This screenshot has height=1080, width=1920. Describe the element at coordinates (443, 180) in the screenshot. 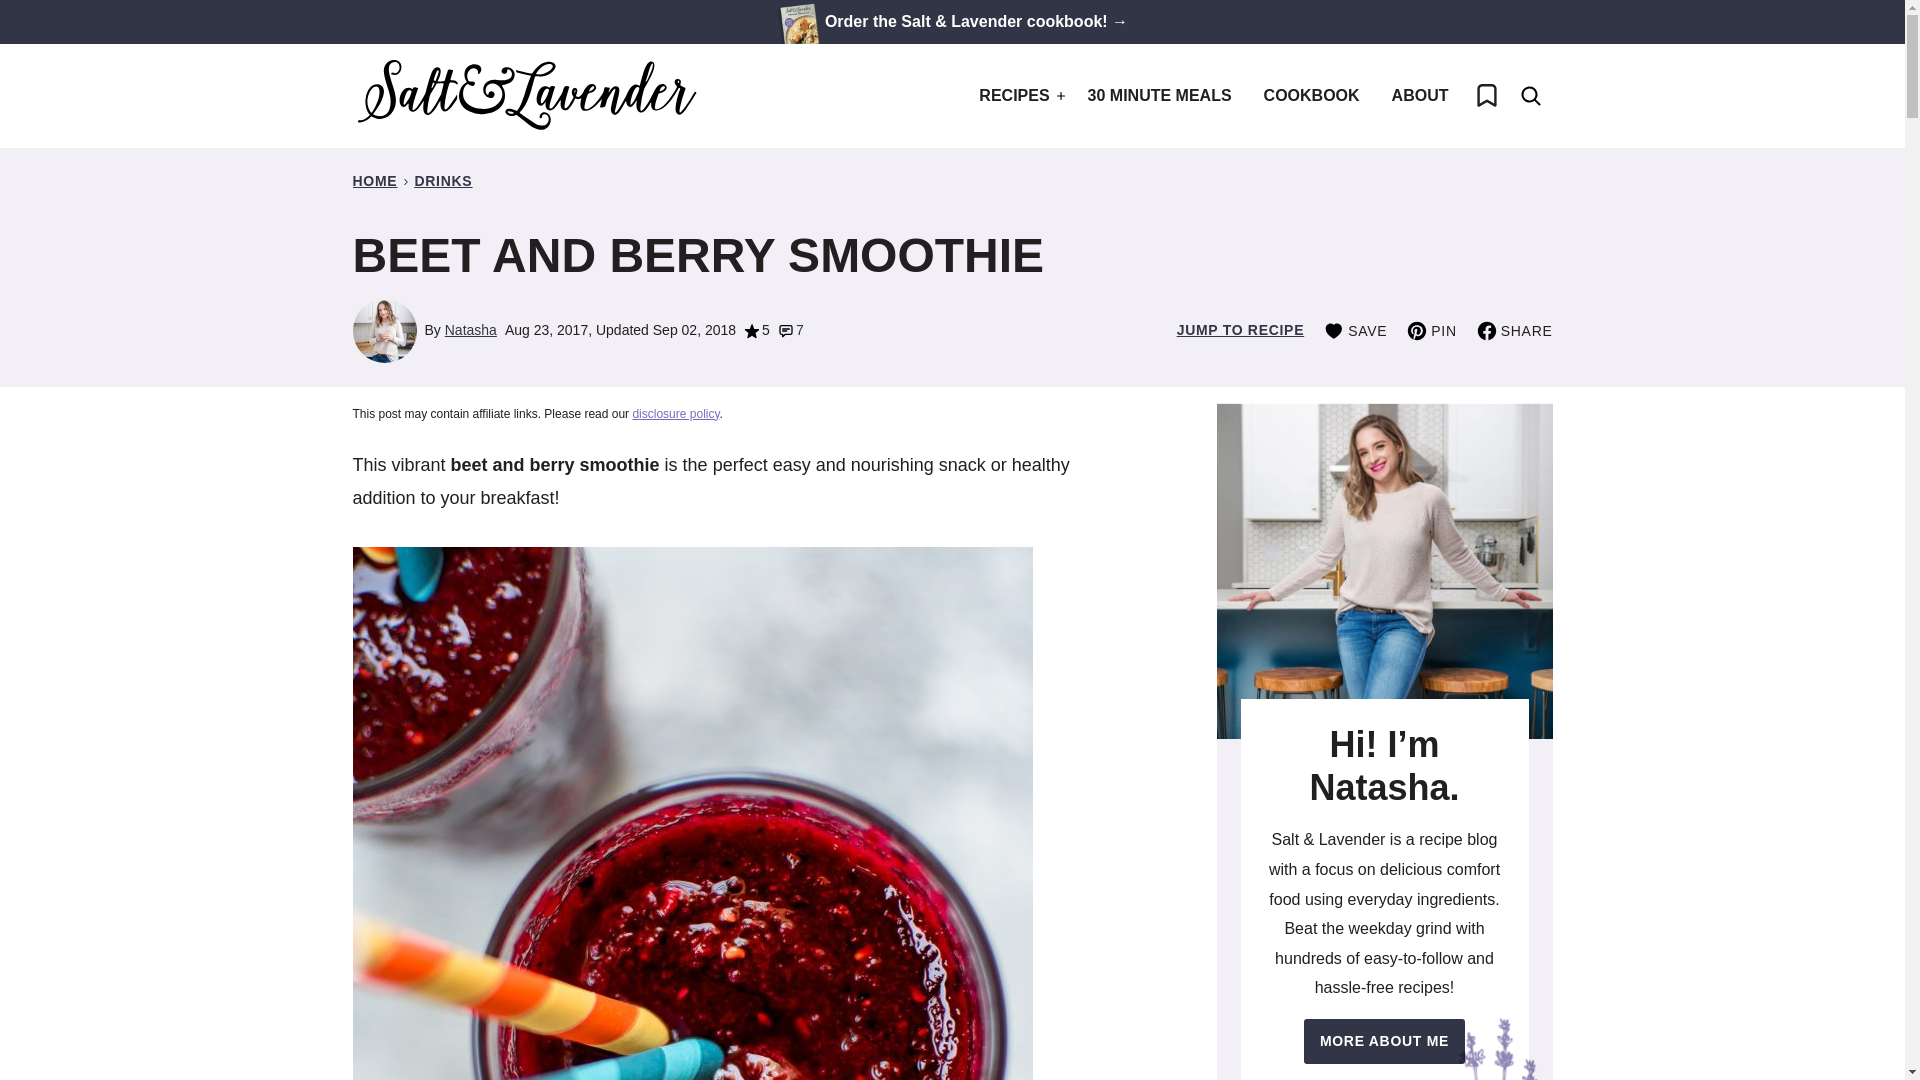

I see `DRINKS` at that location.